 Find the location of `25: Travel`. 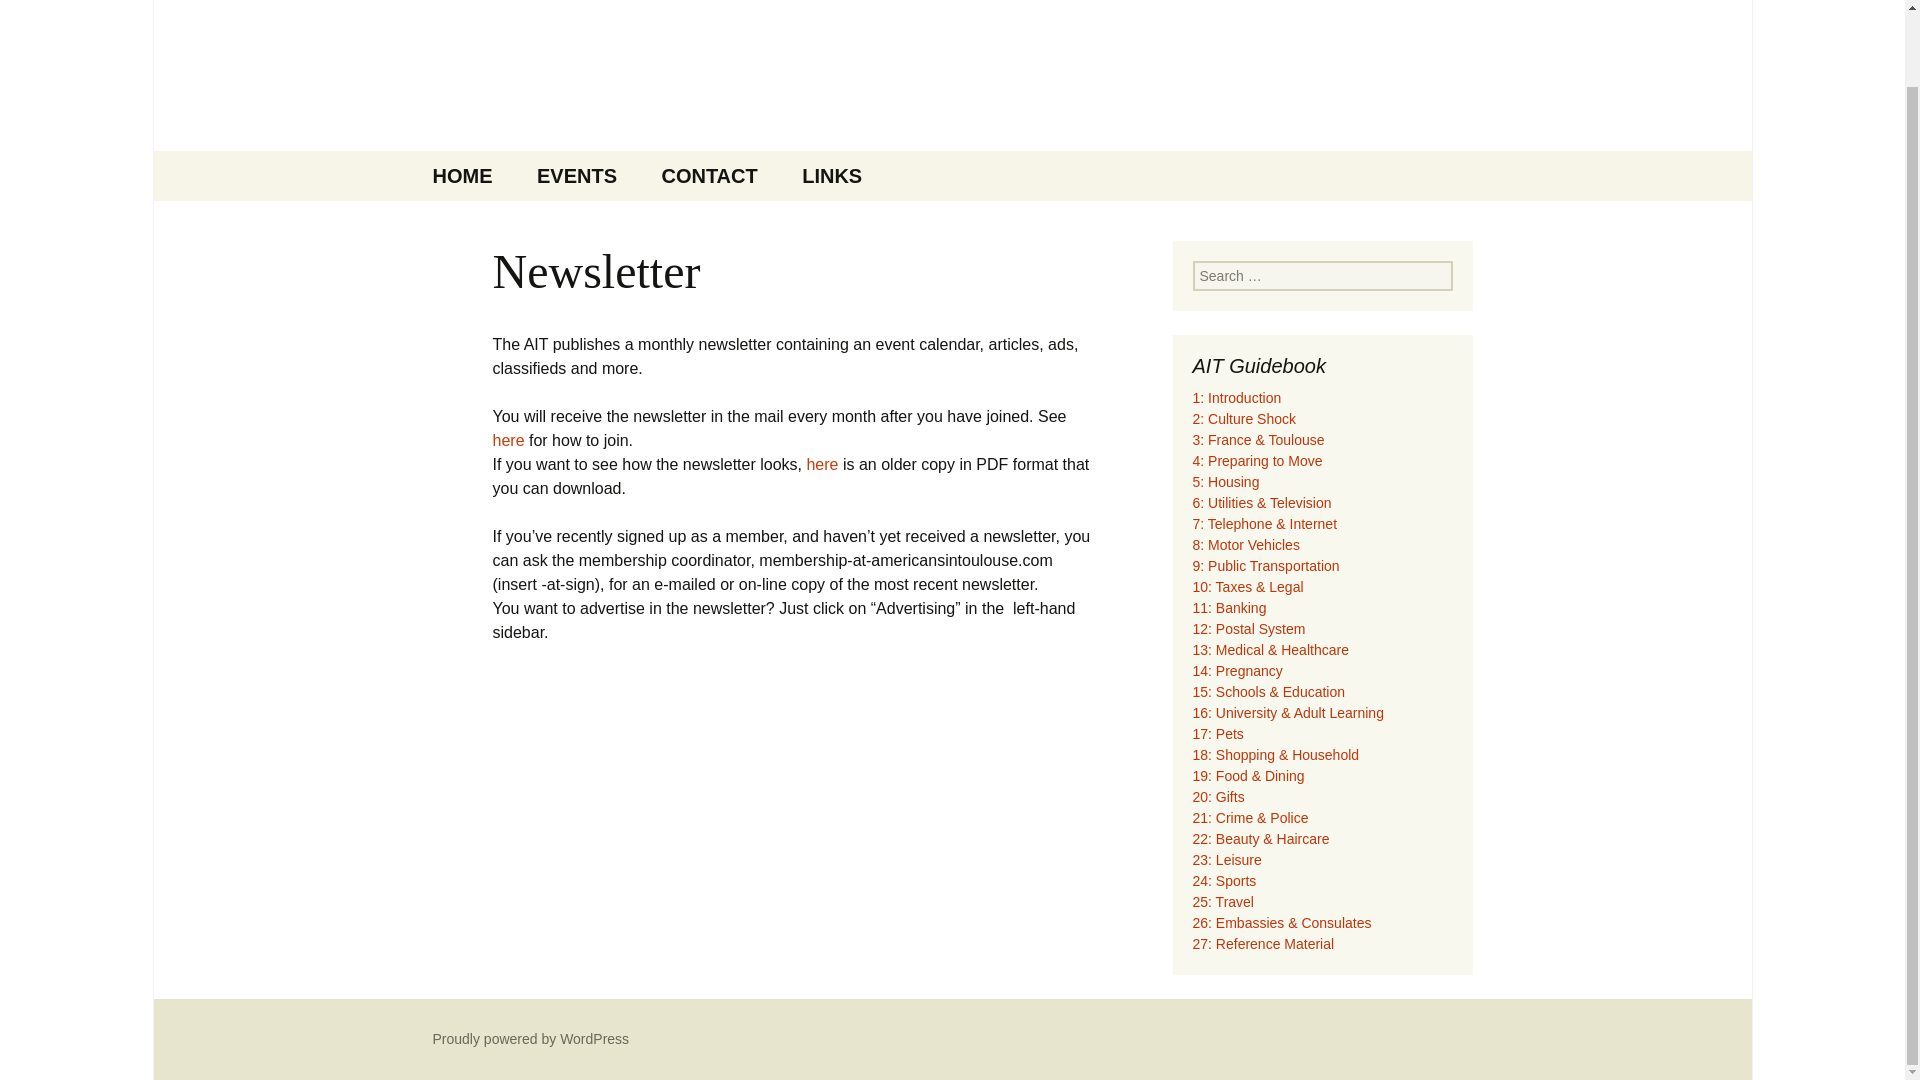

25: Travel is located at coordinates (1222, 902).